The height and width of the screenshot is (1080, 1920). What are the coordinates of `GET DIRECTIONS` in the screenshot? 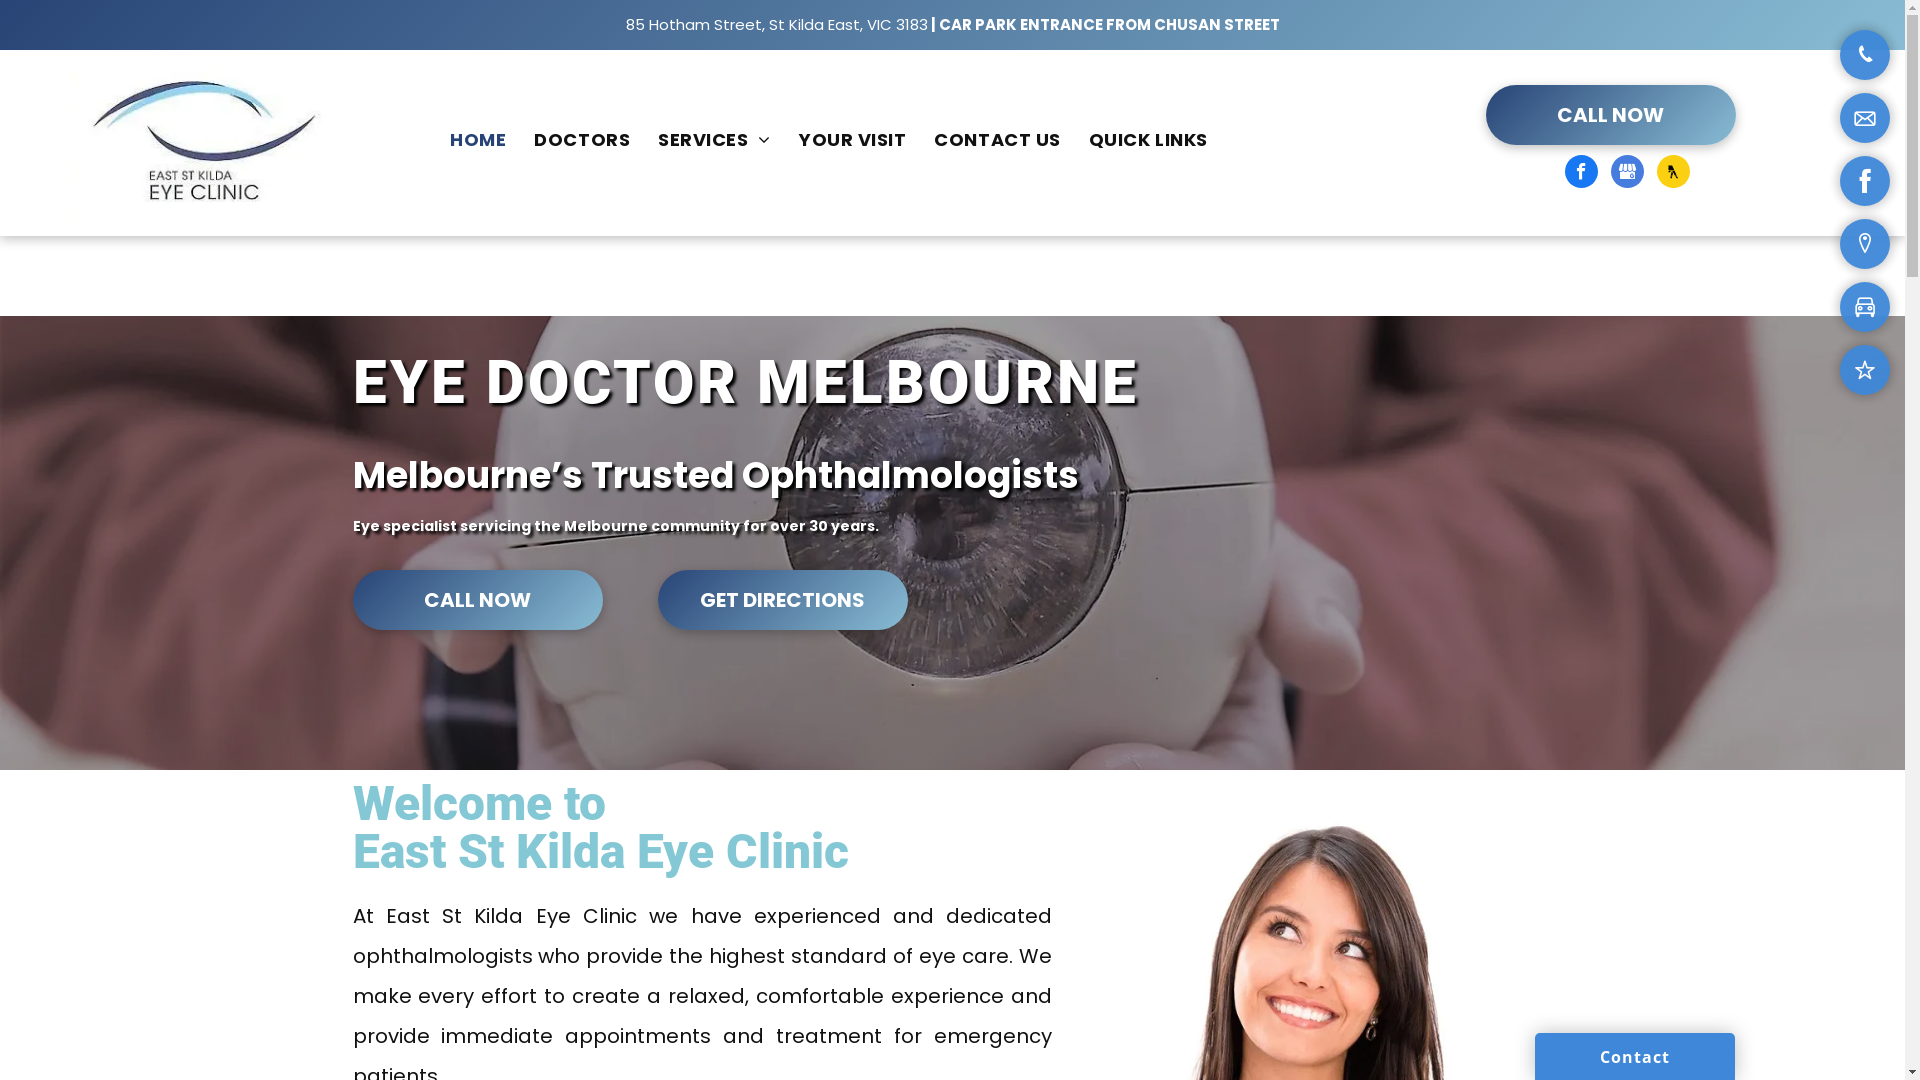 It's located at (783, 600).